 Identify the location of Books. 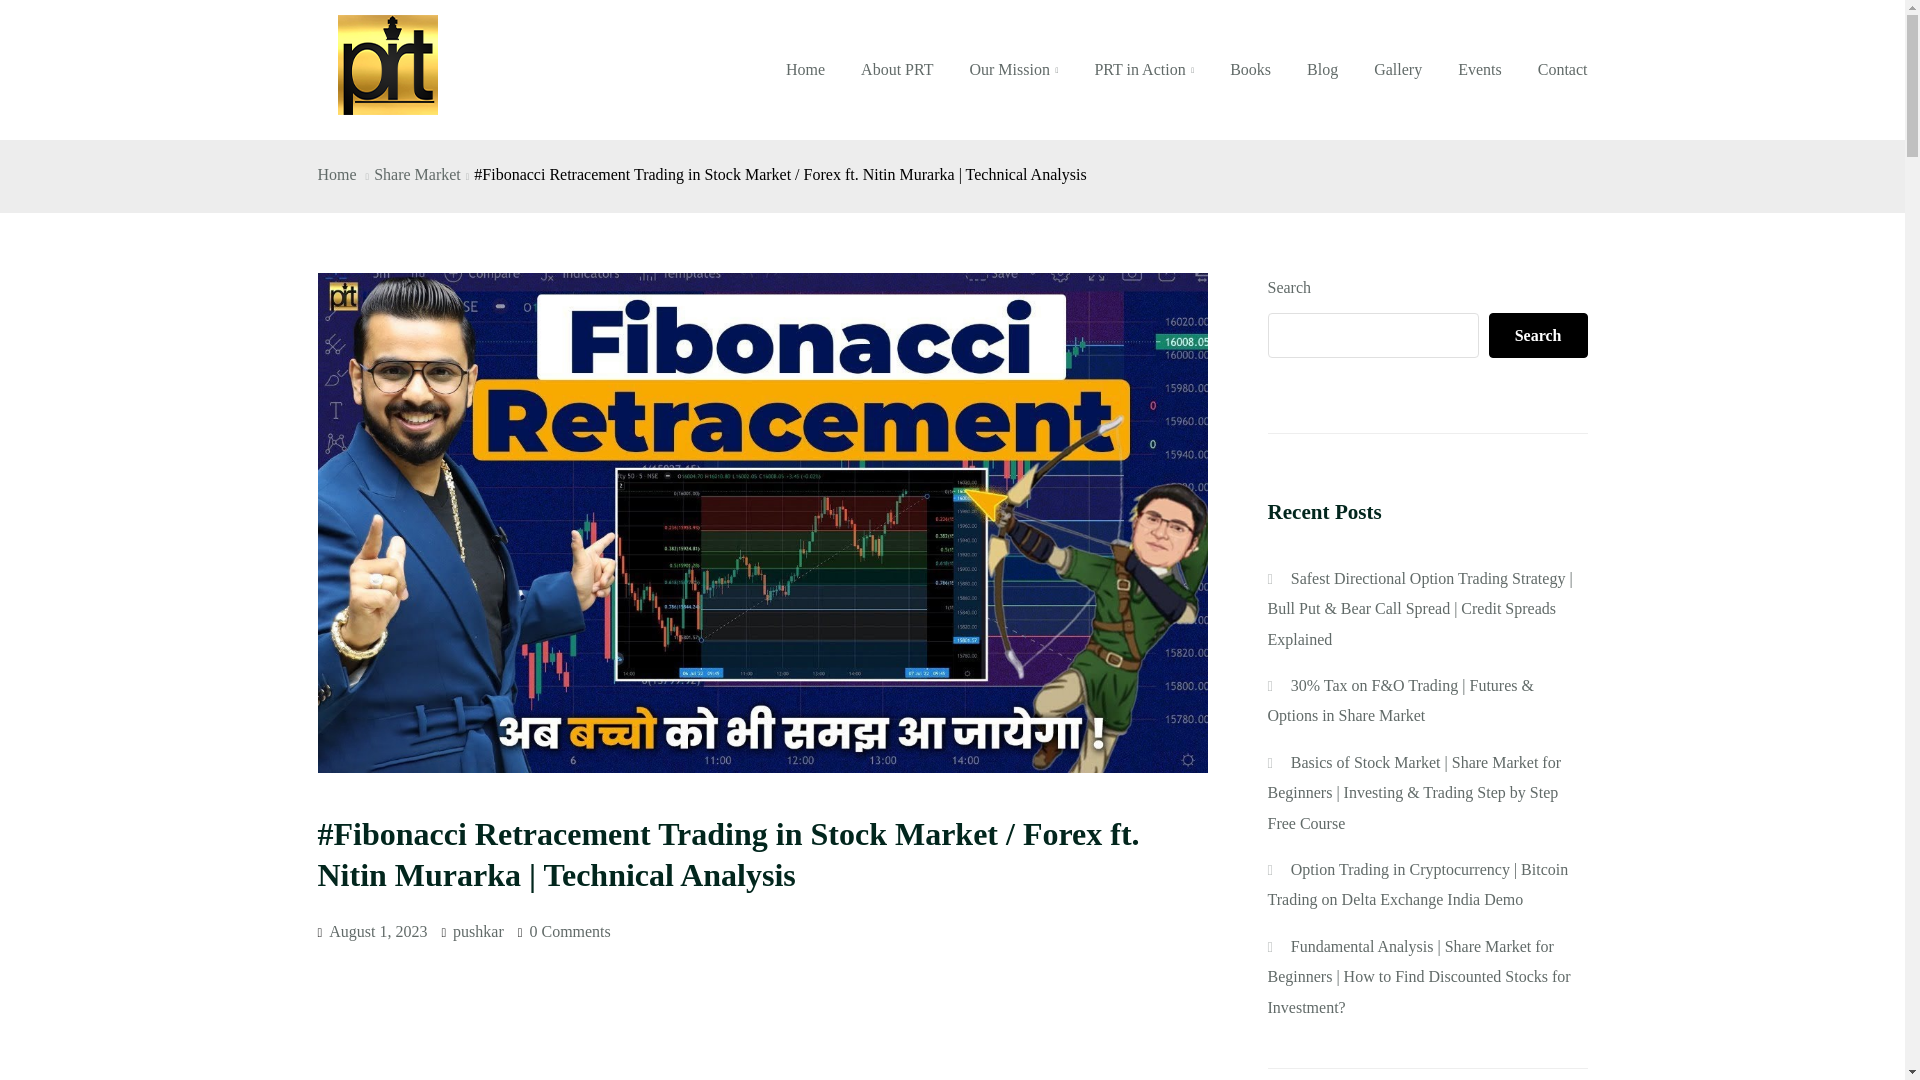
(1250, 70).